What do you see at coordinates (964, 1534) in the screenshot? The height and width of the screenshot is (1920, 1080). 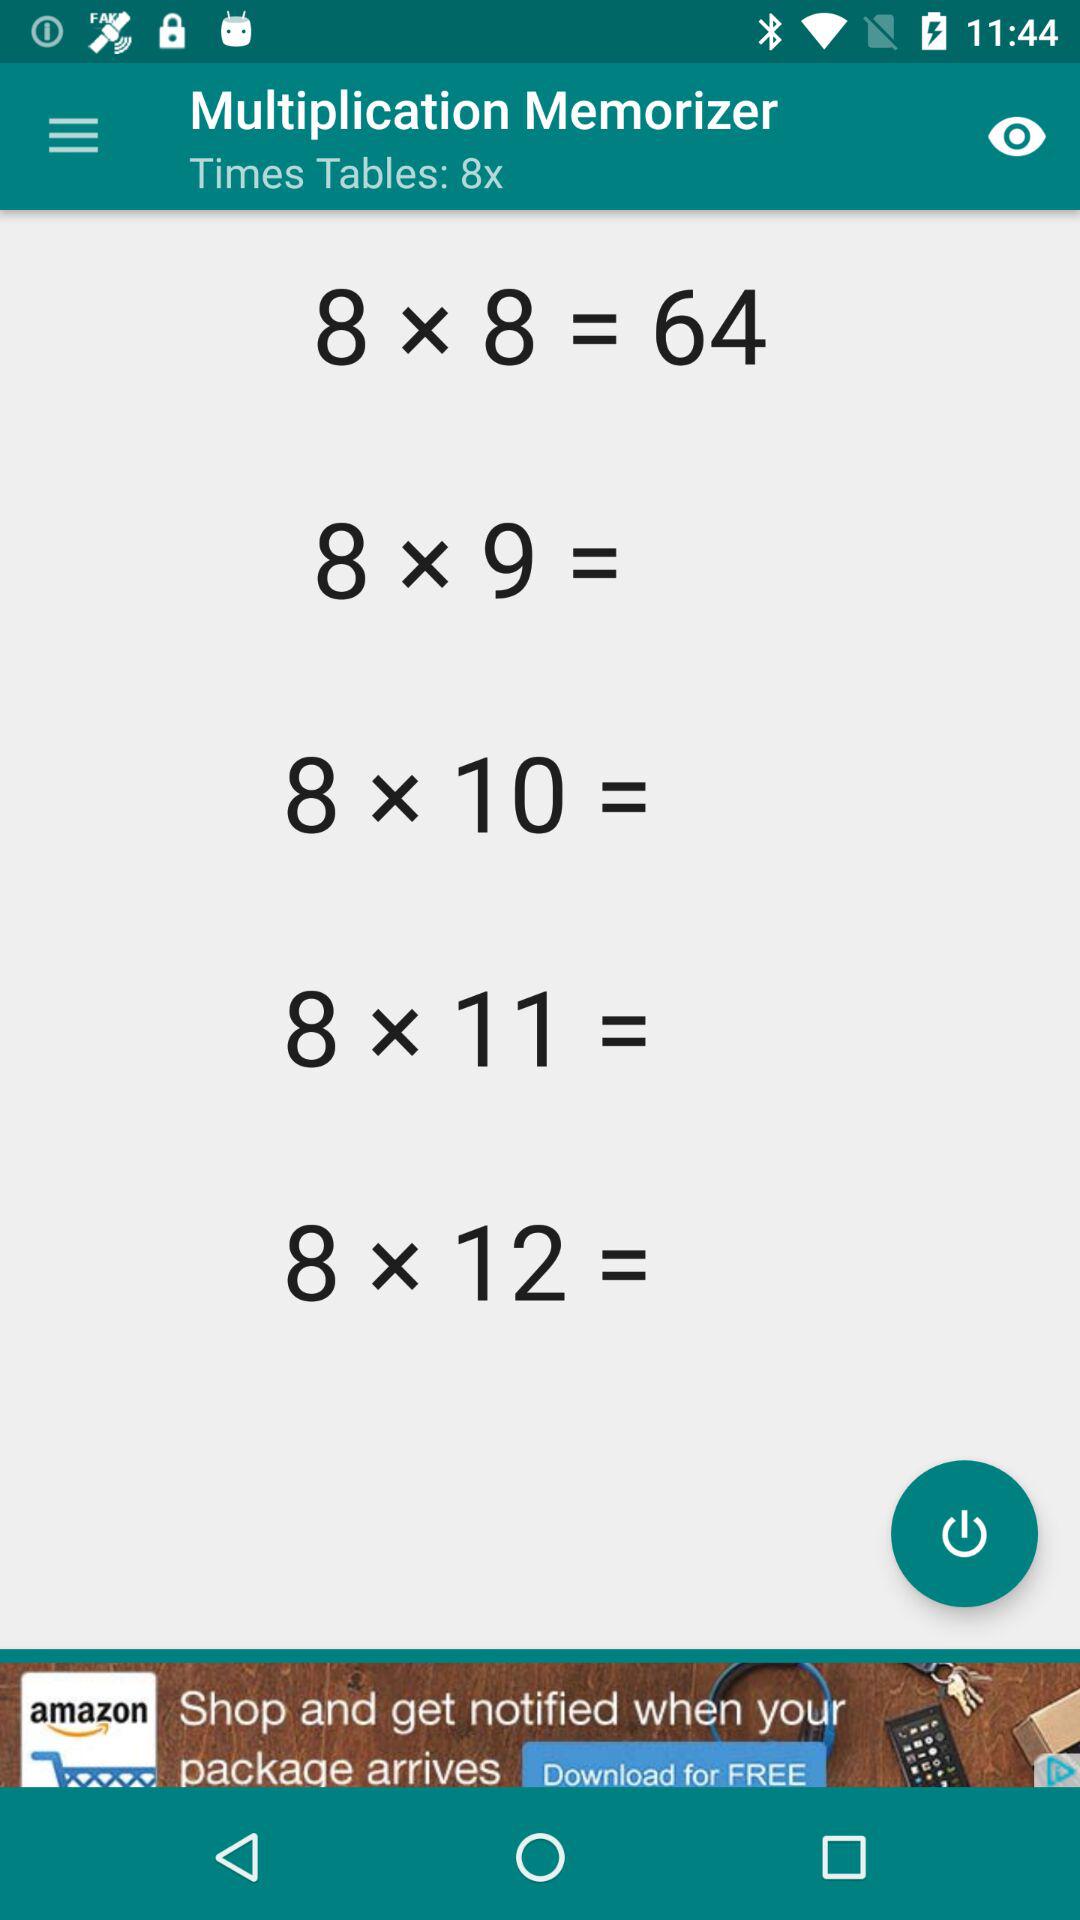 I see `play tutorial` at bounding box center [964, 1534].